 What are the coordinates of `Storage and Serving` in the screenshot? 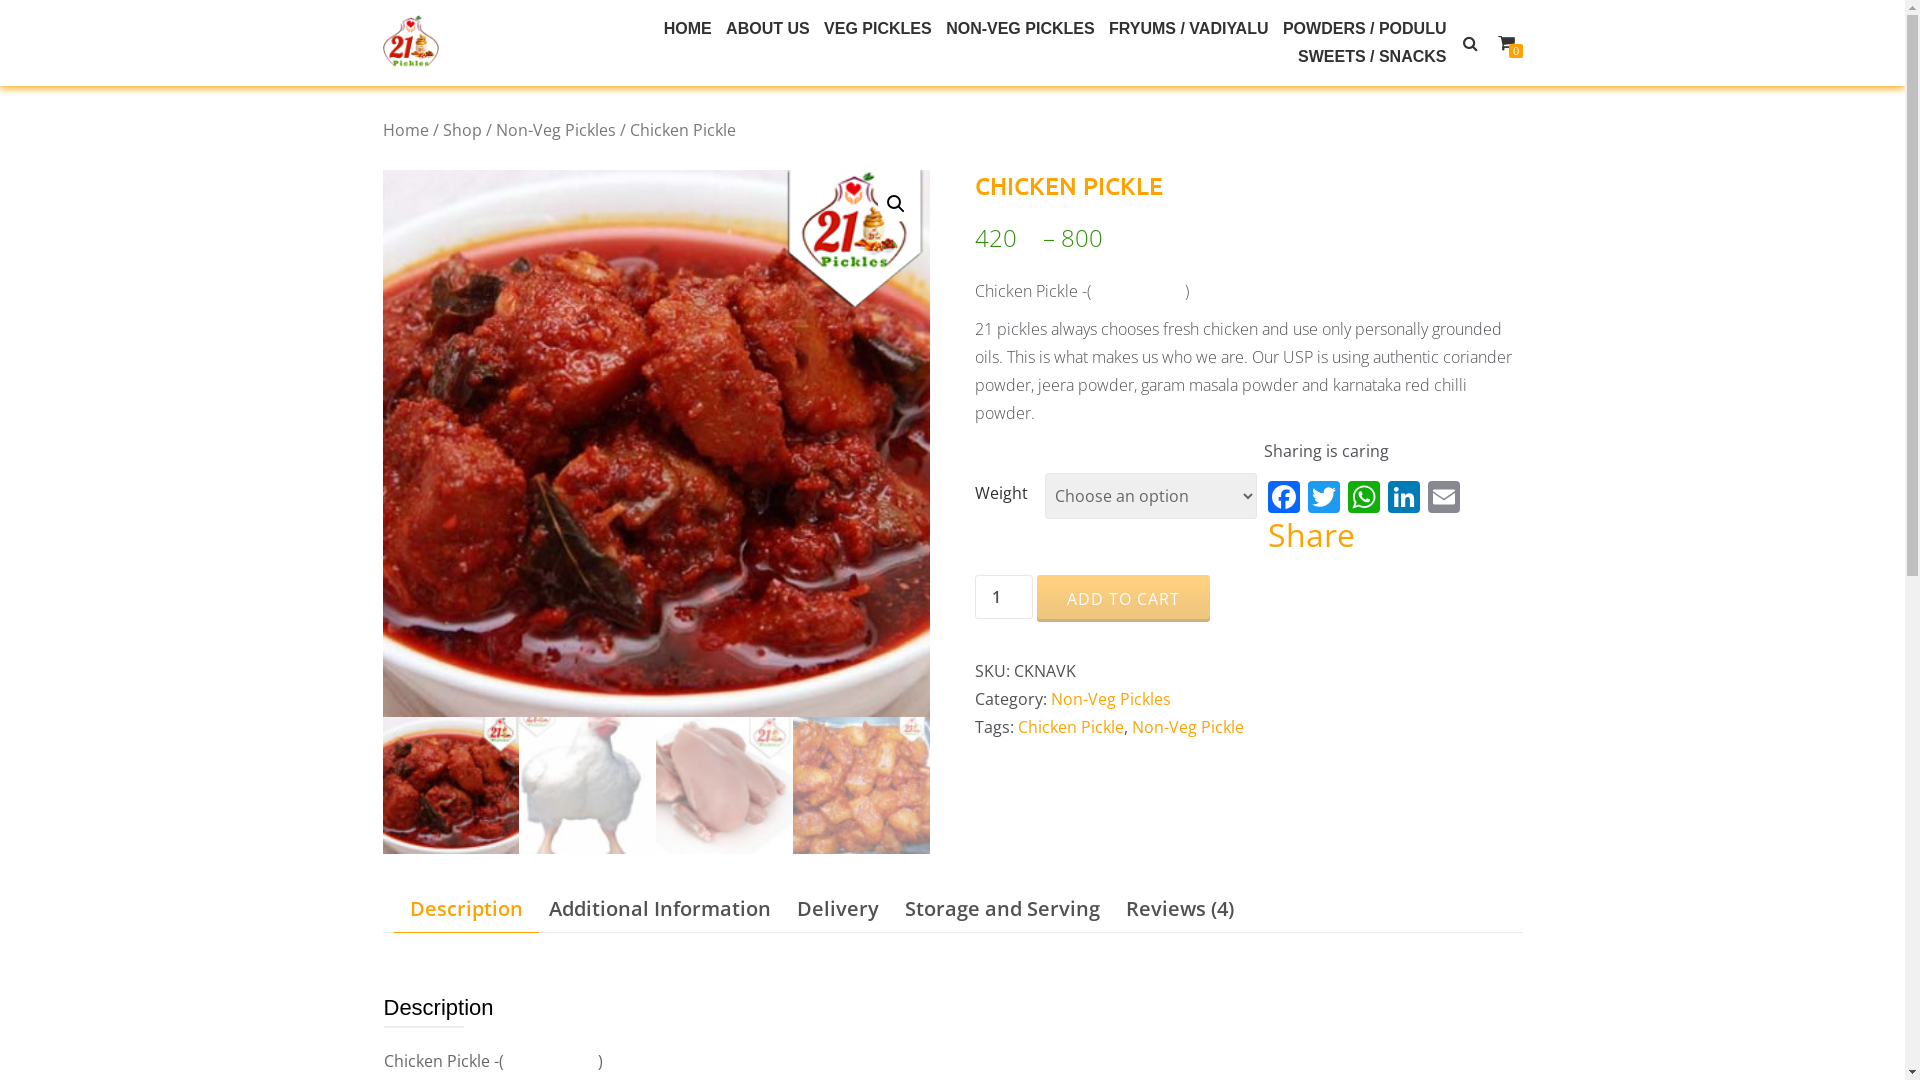 It's located at (1002, 909).